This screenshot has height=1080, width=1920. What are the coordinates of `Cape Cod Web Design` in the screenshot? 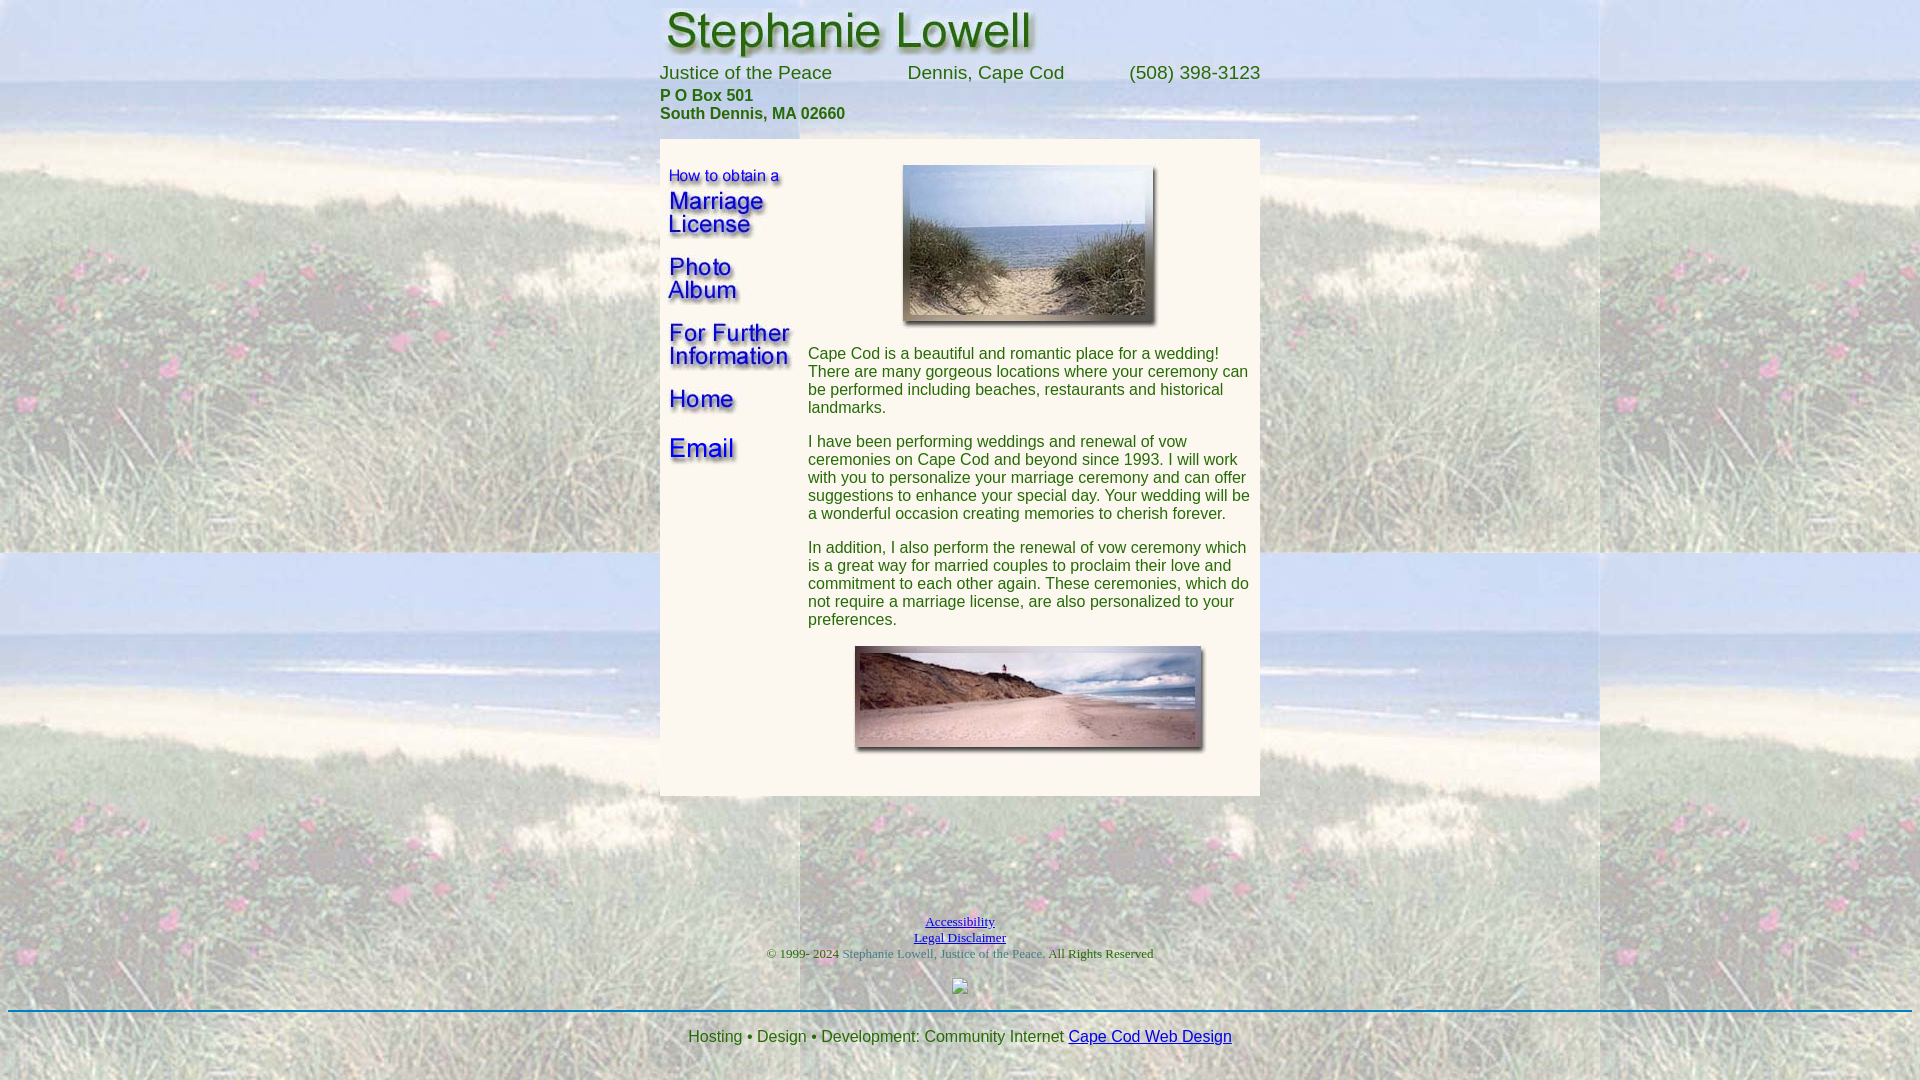 It's located at (1148, 1036).